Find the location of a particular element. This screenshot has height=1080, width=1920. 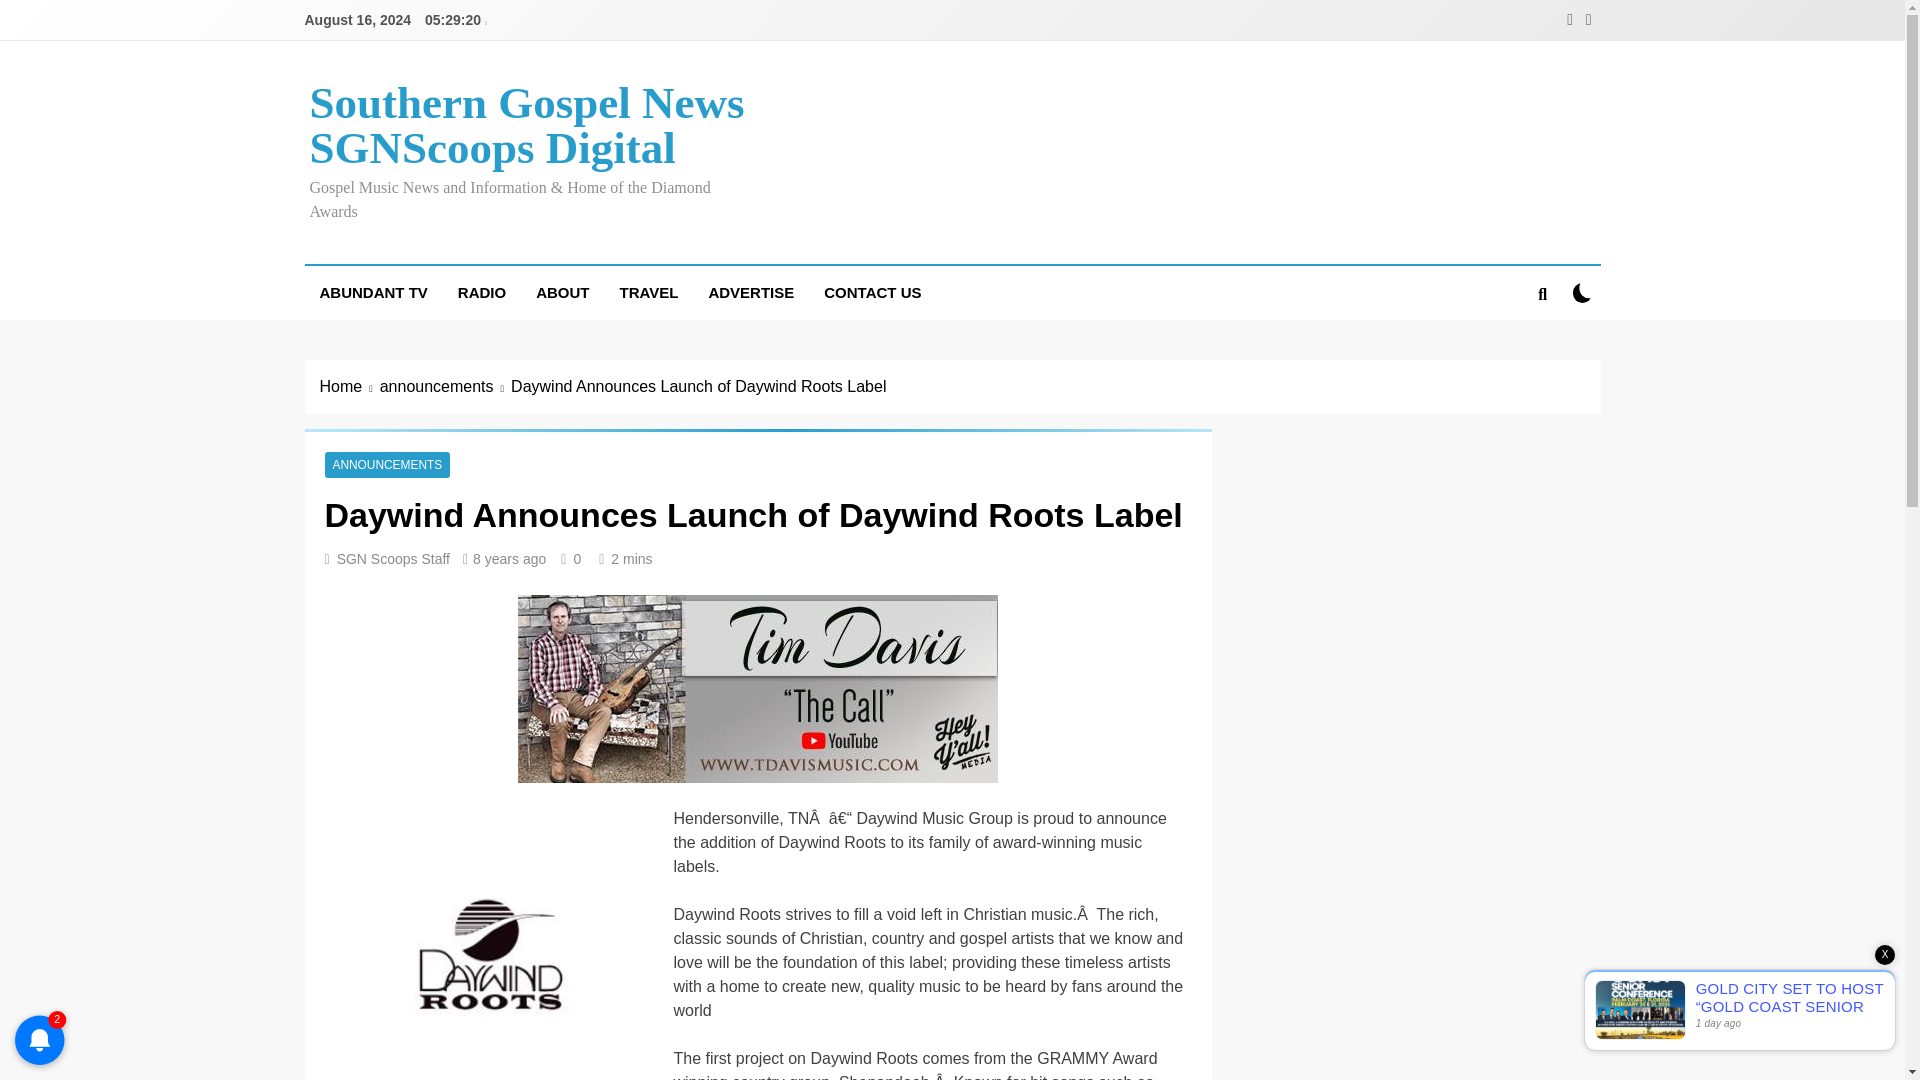

Home is located at coordinates (350, 386).